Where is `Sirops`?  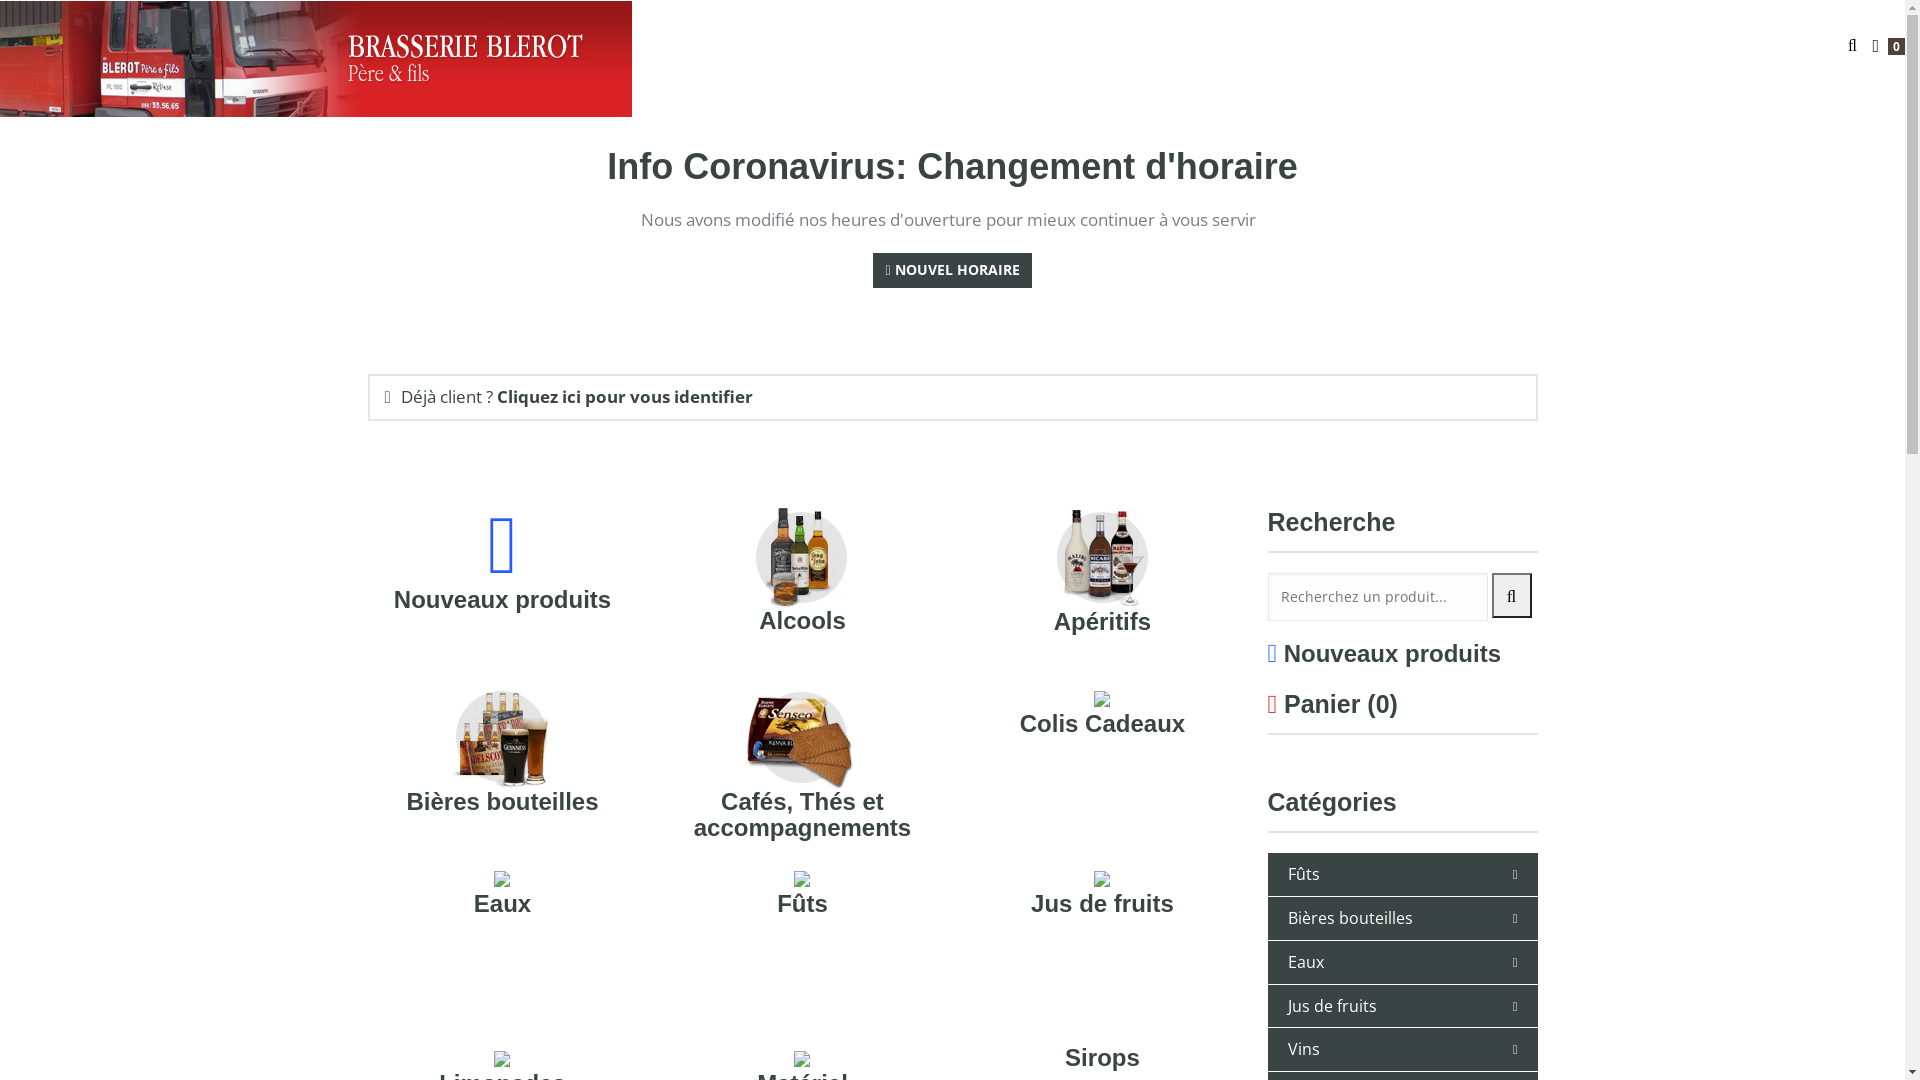
Sirops is located at coordinates (1102, 1058).